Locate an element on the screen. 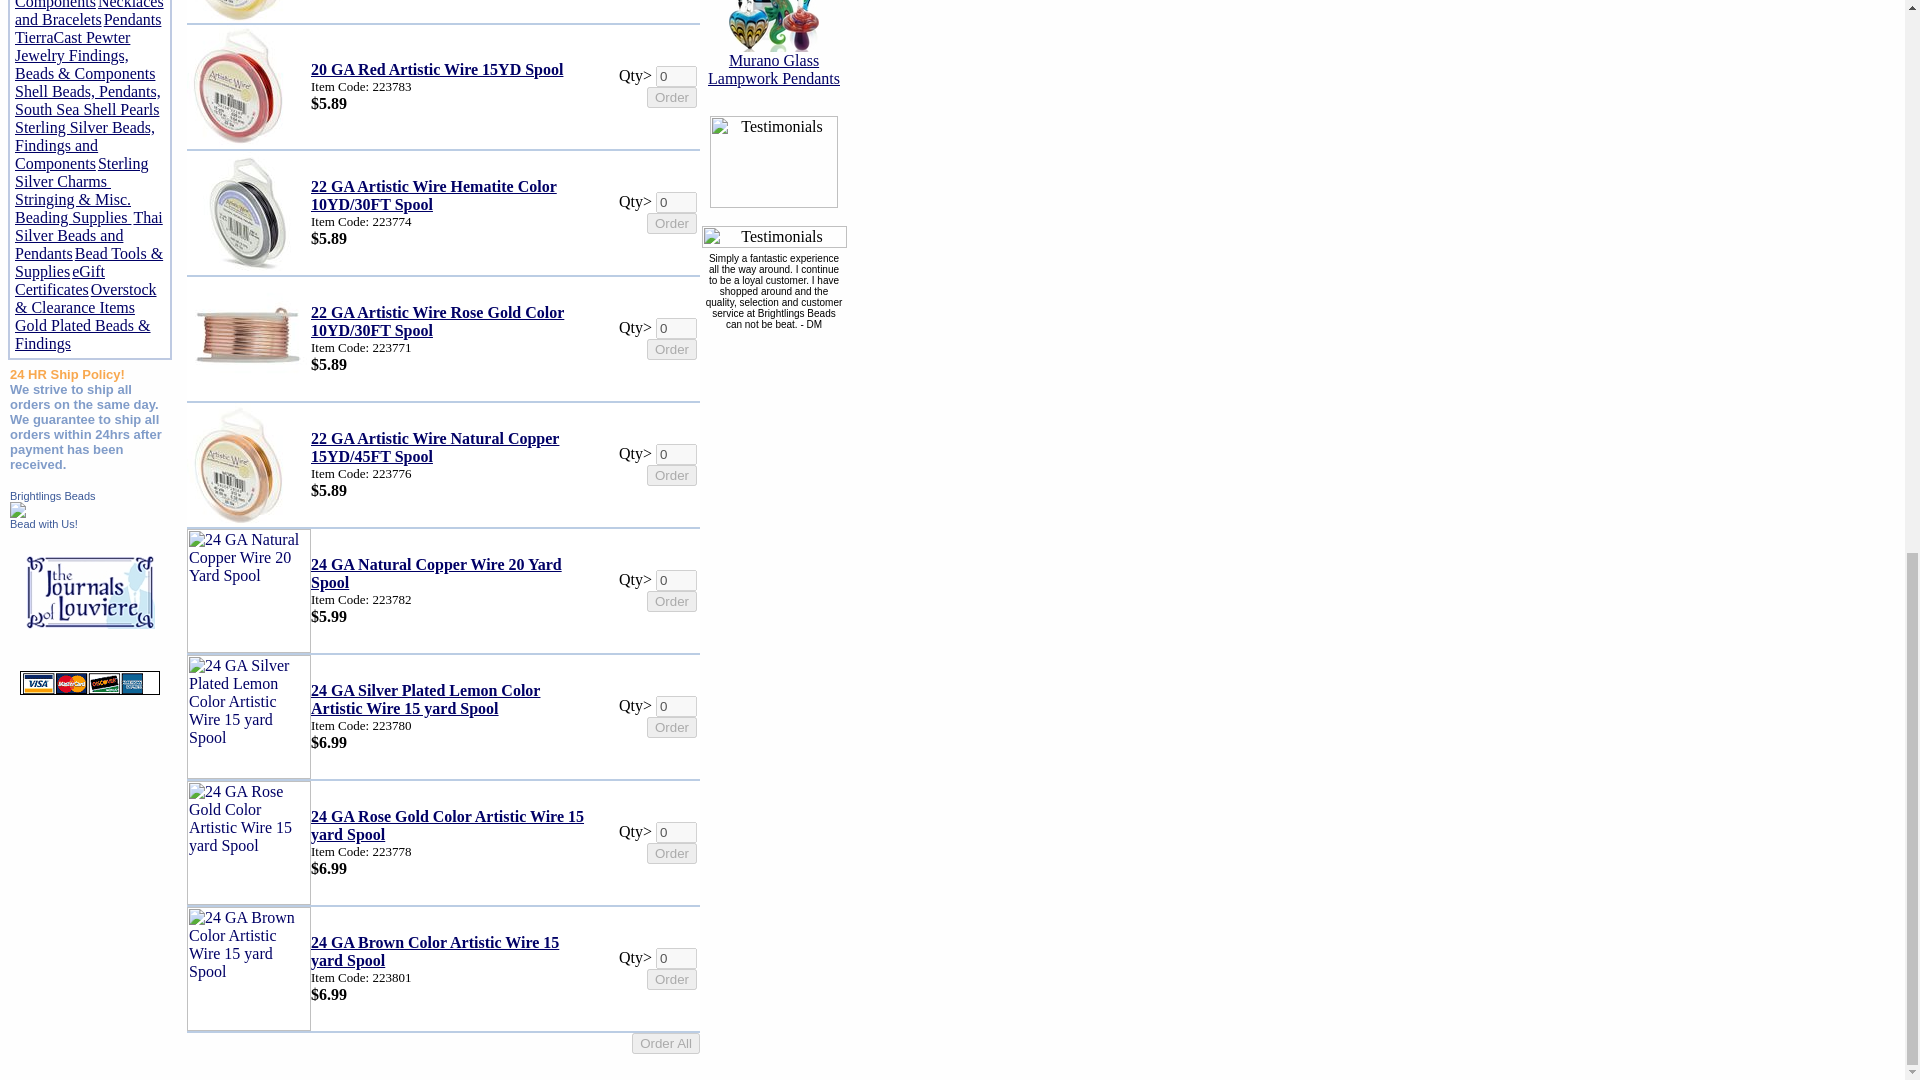 This screenshot has height=1080, width=1920. 0 is located at coordinates (676, 202).